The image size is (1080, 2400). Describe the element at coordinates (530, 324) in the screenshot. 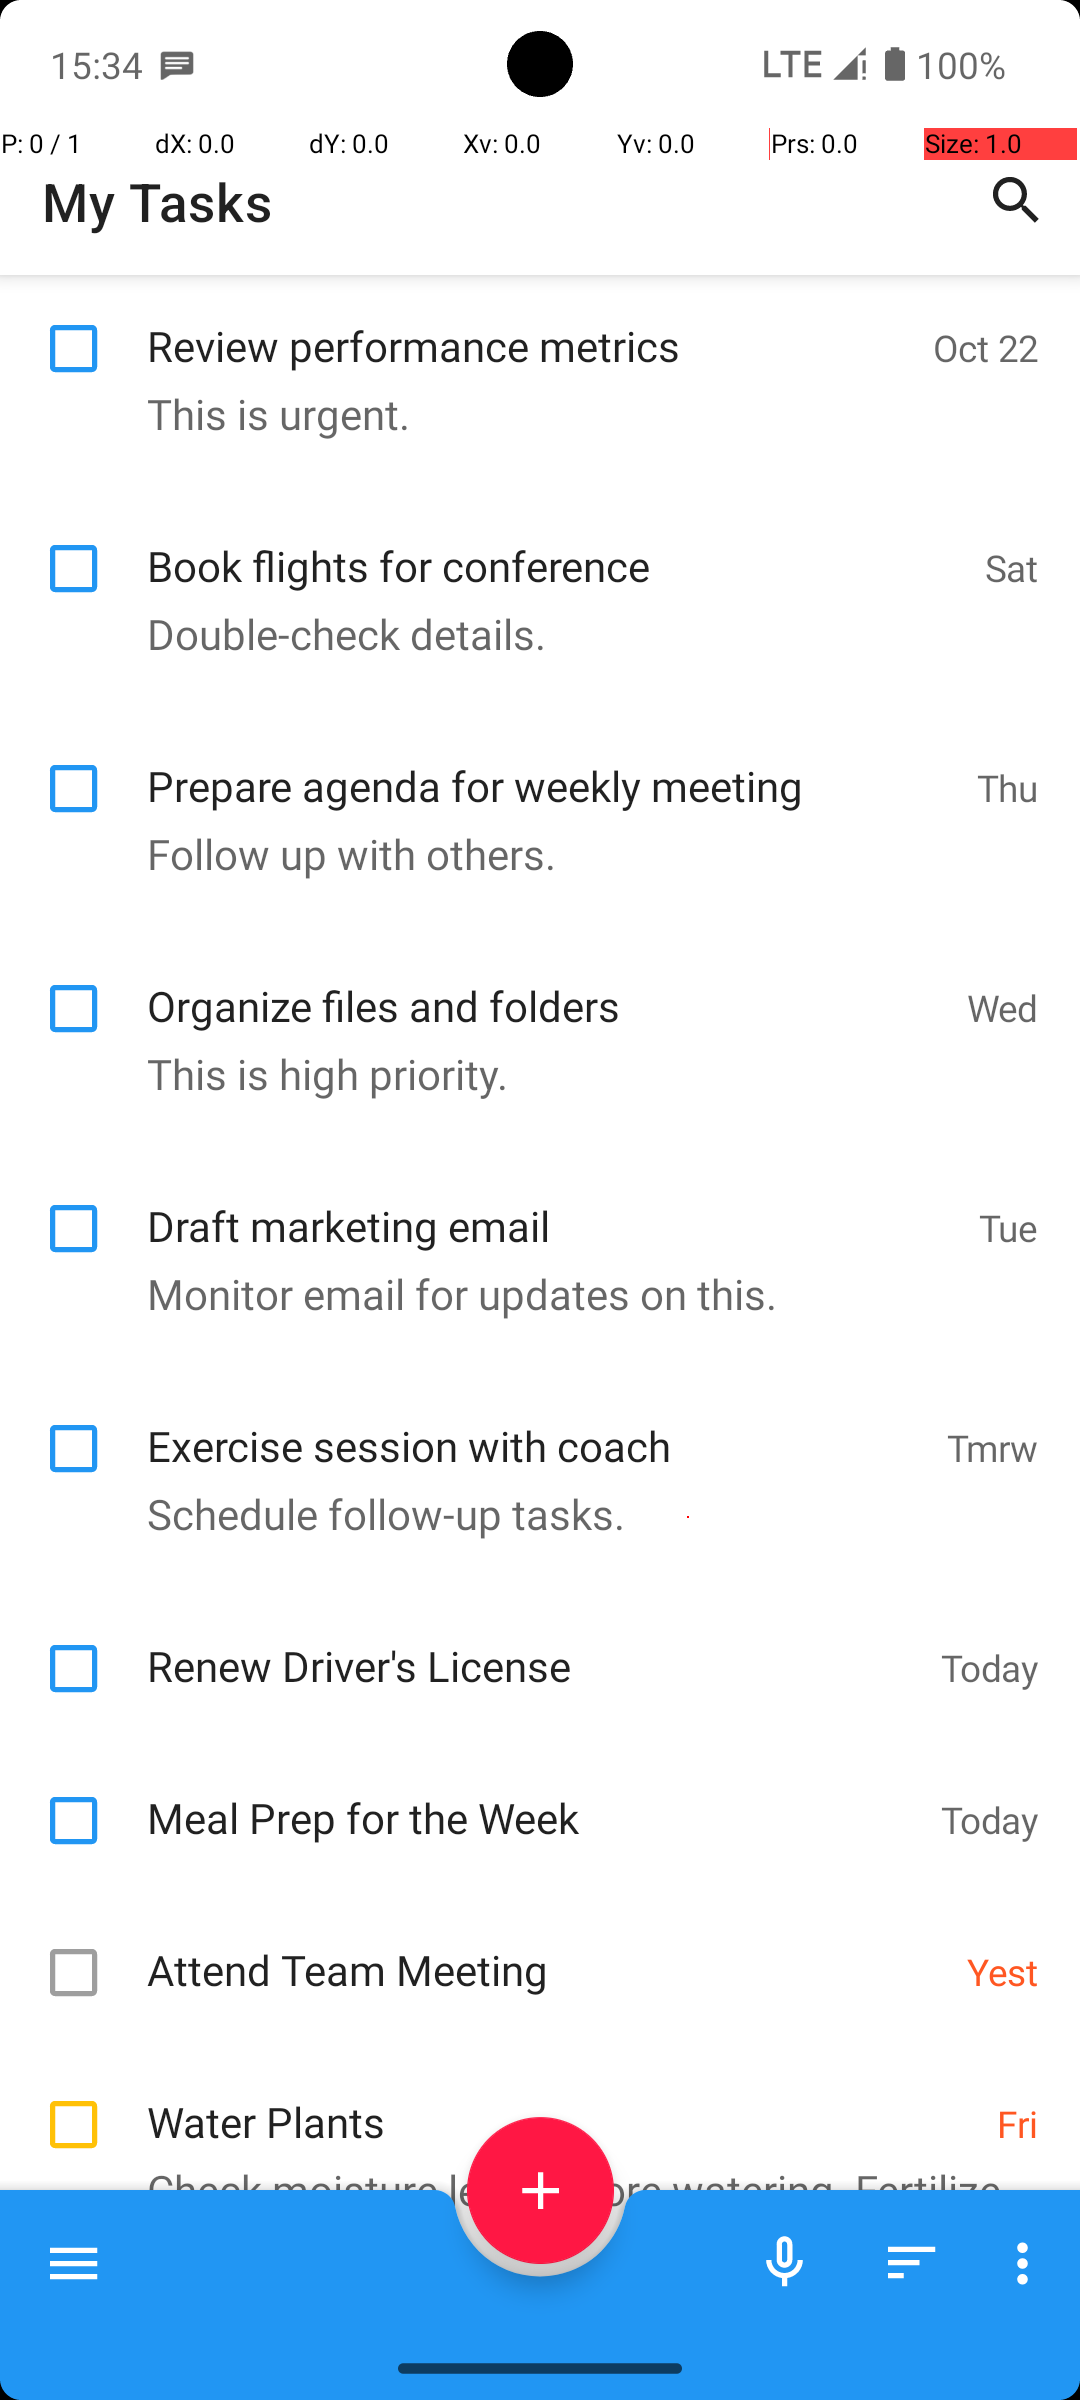

I see `Review performance metrics` at that location.